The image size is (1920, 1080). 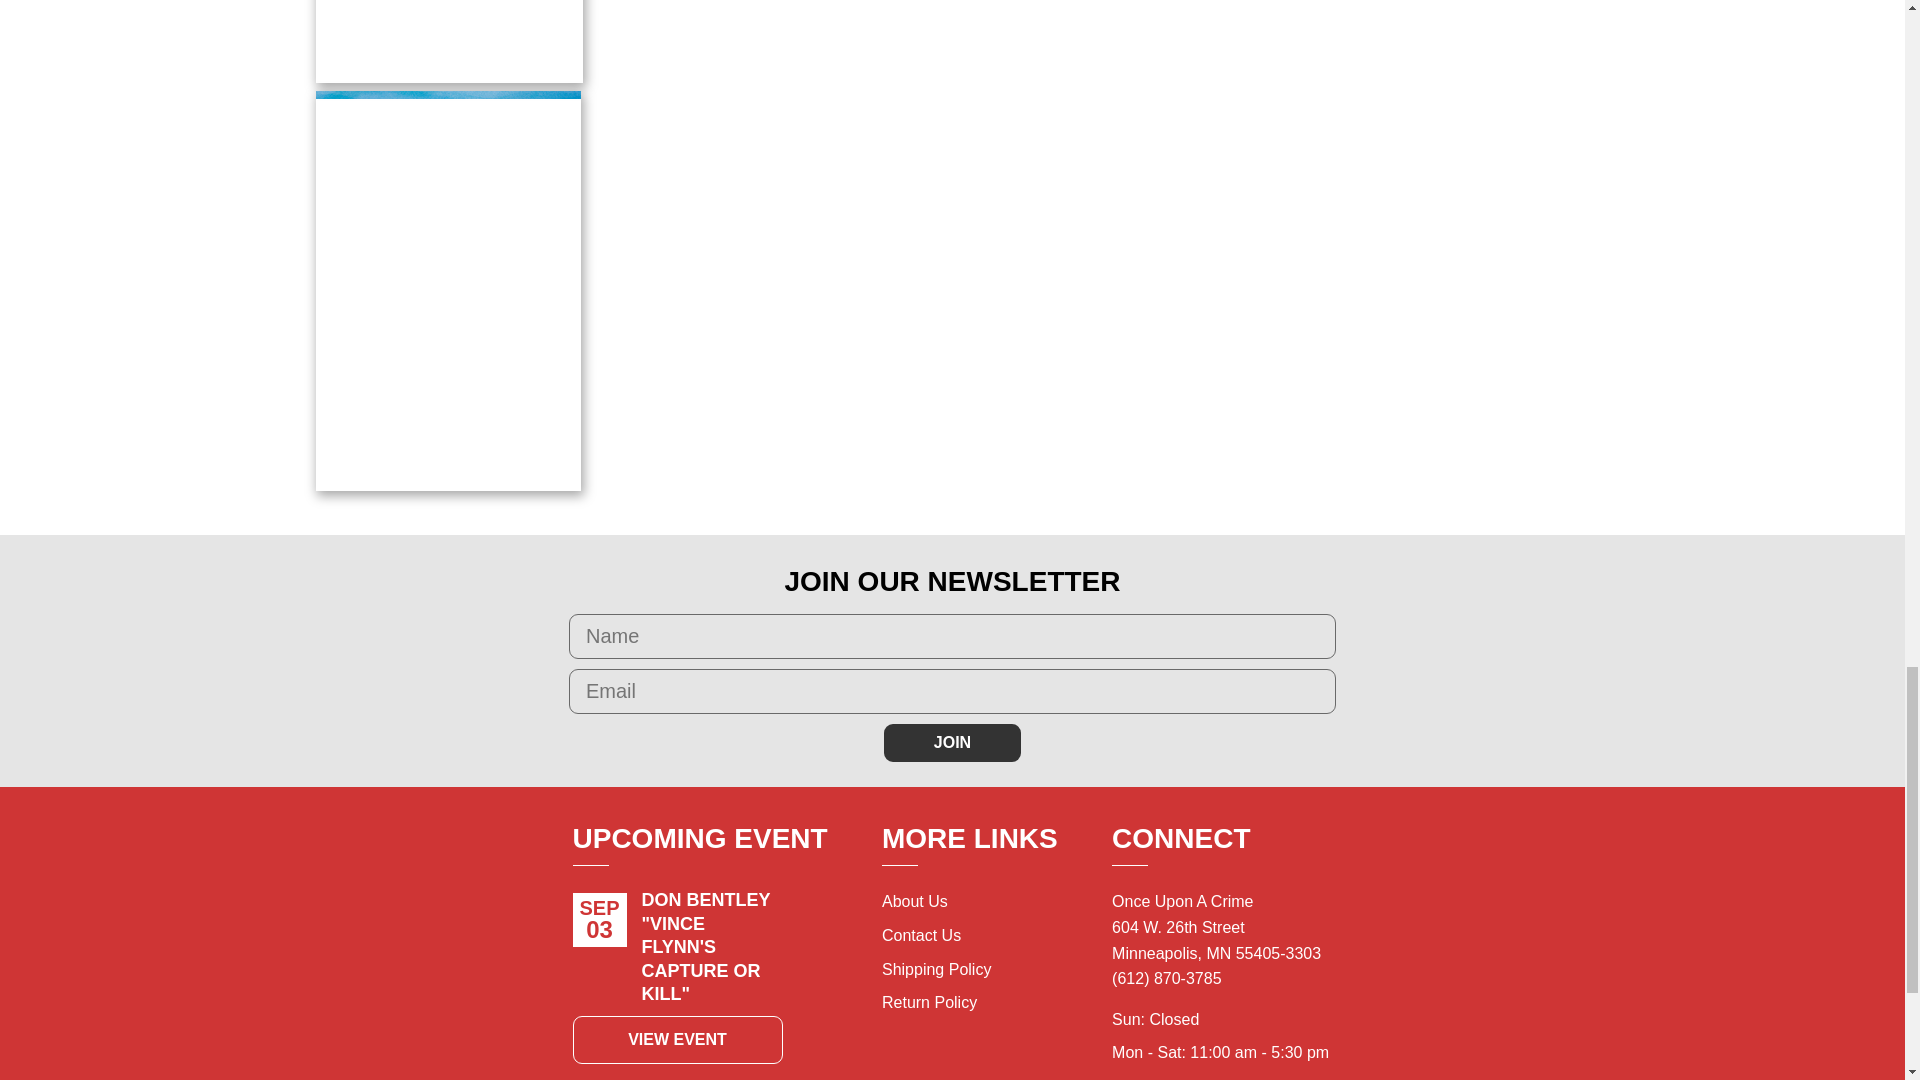 I want to click on Return Policy, so click(x=929, y=1002).